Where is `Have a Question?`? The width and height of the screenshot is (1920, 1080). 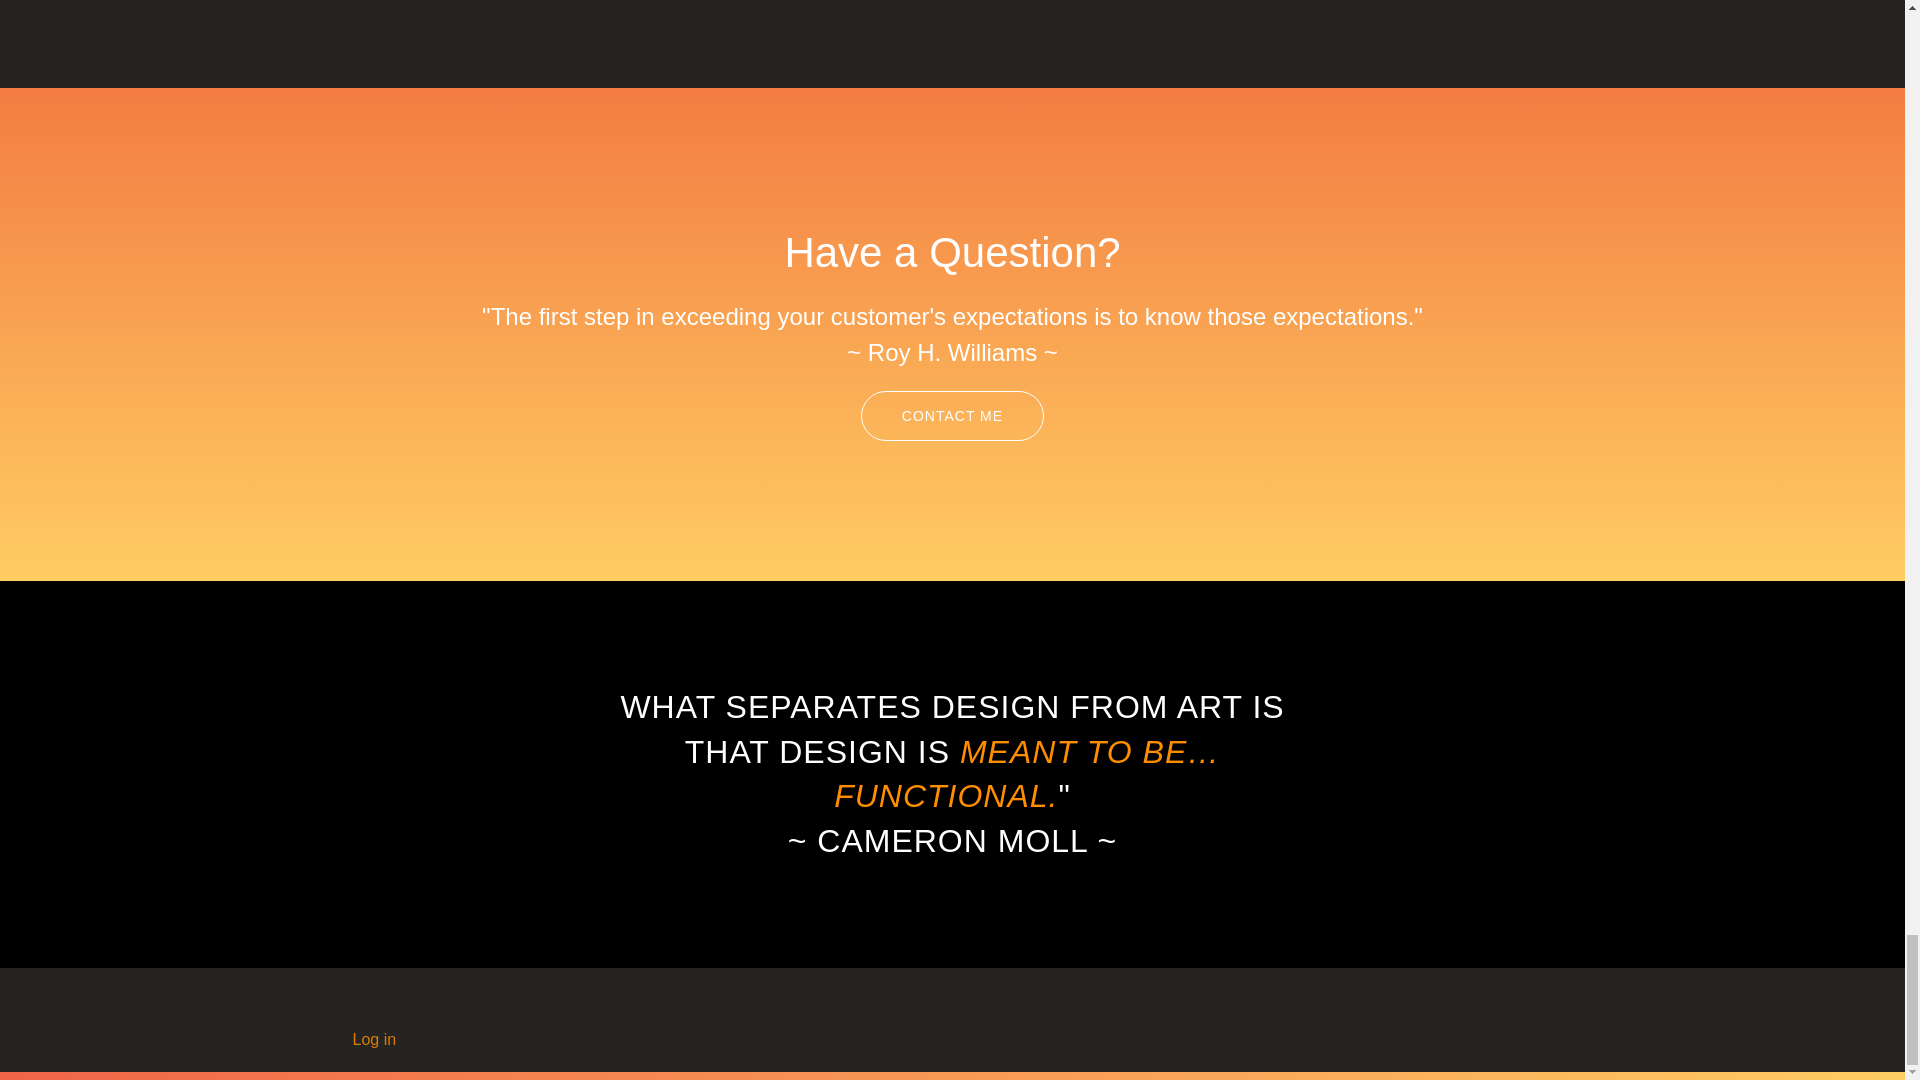 Have a Question? is located at coordinates (951, 252).